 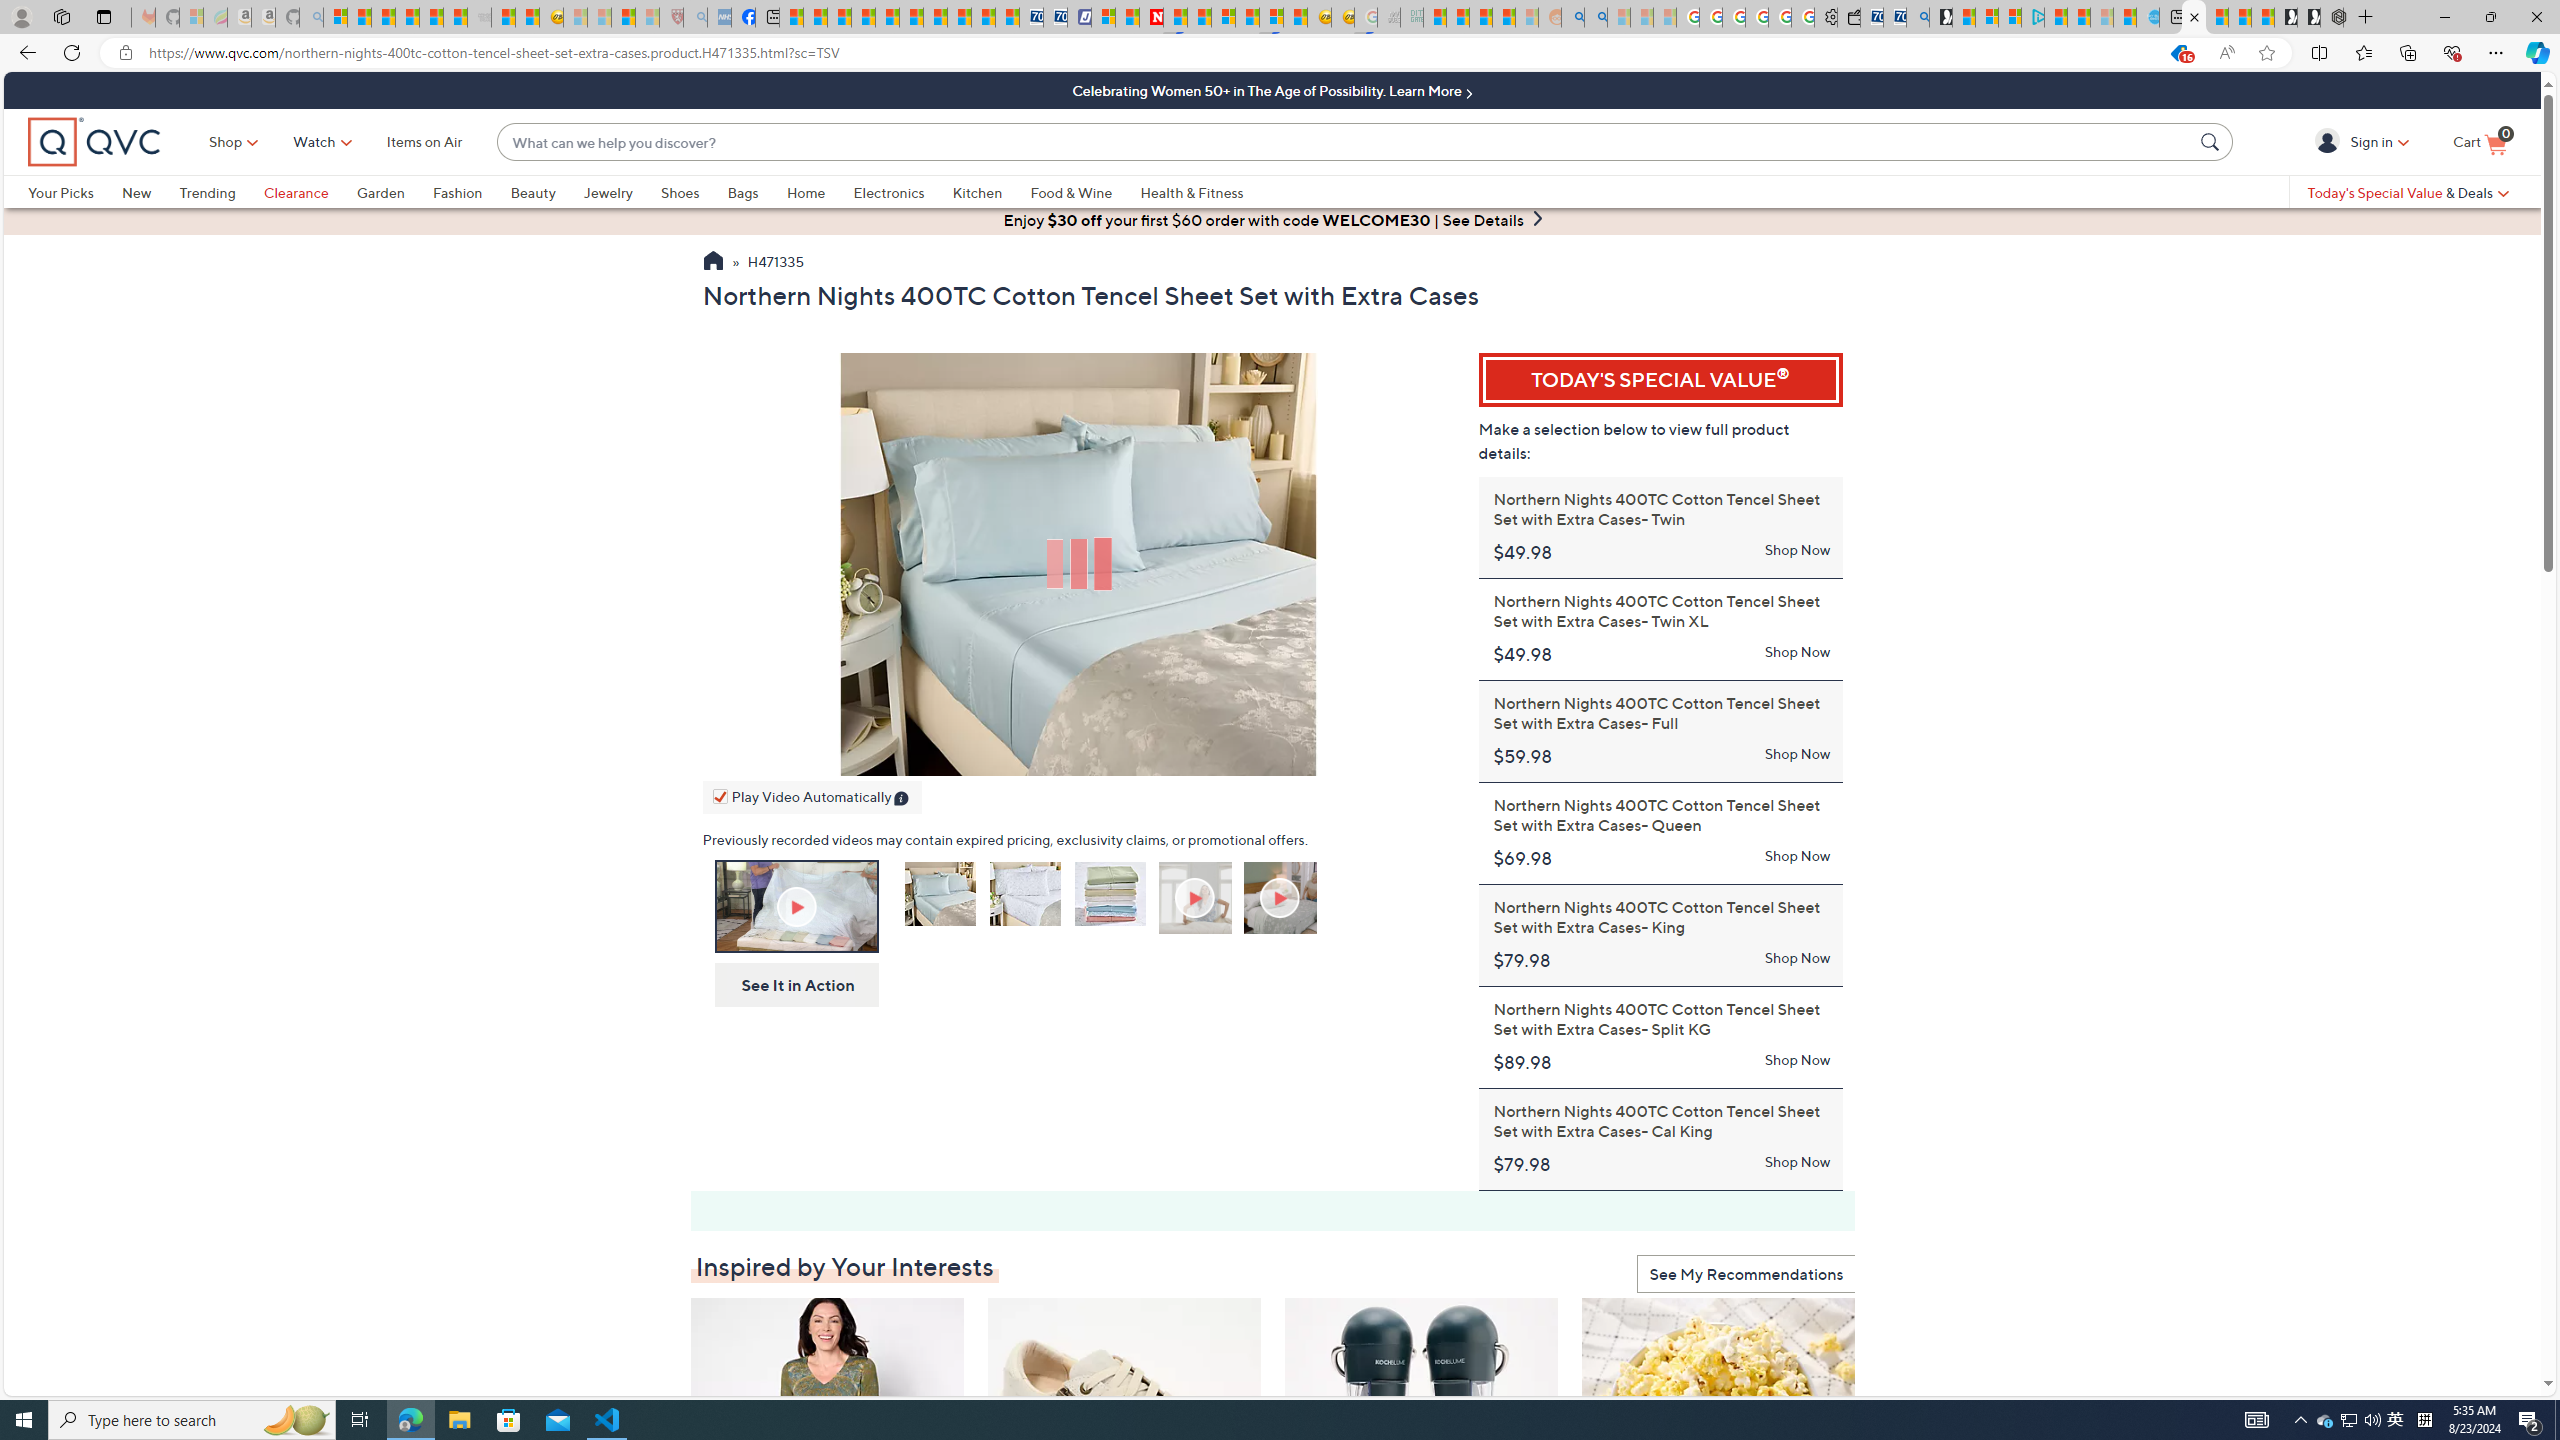 What do you see at coordinates (94, 142) in the screenshot?
I see `QVC home` at bounding box center [94, 142].